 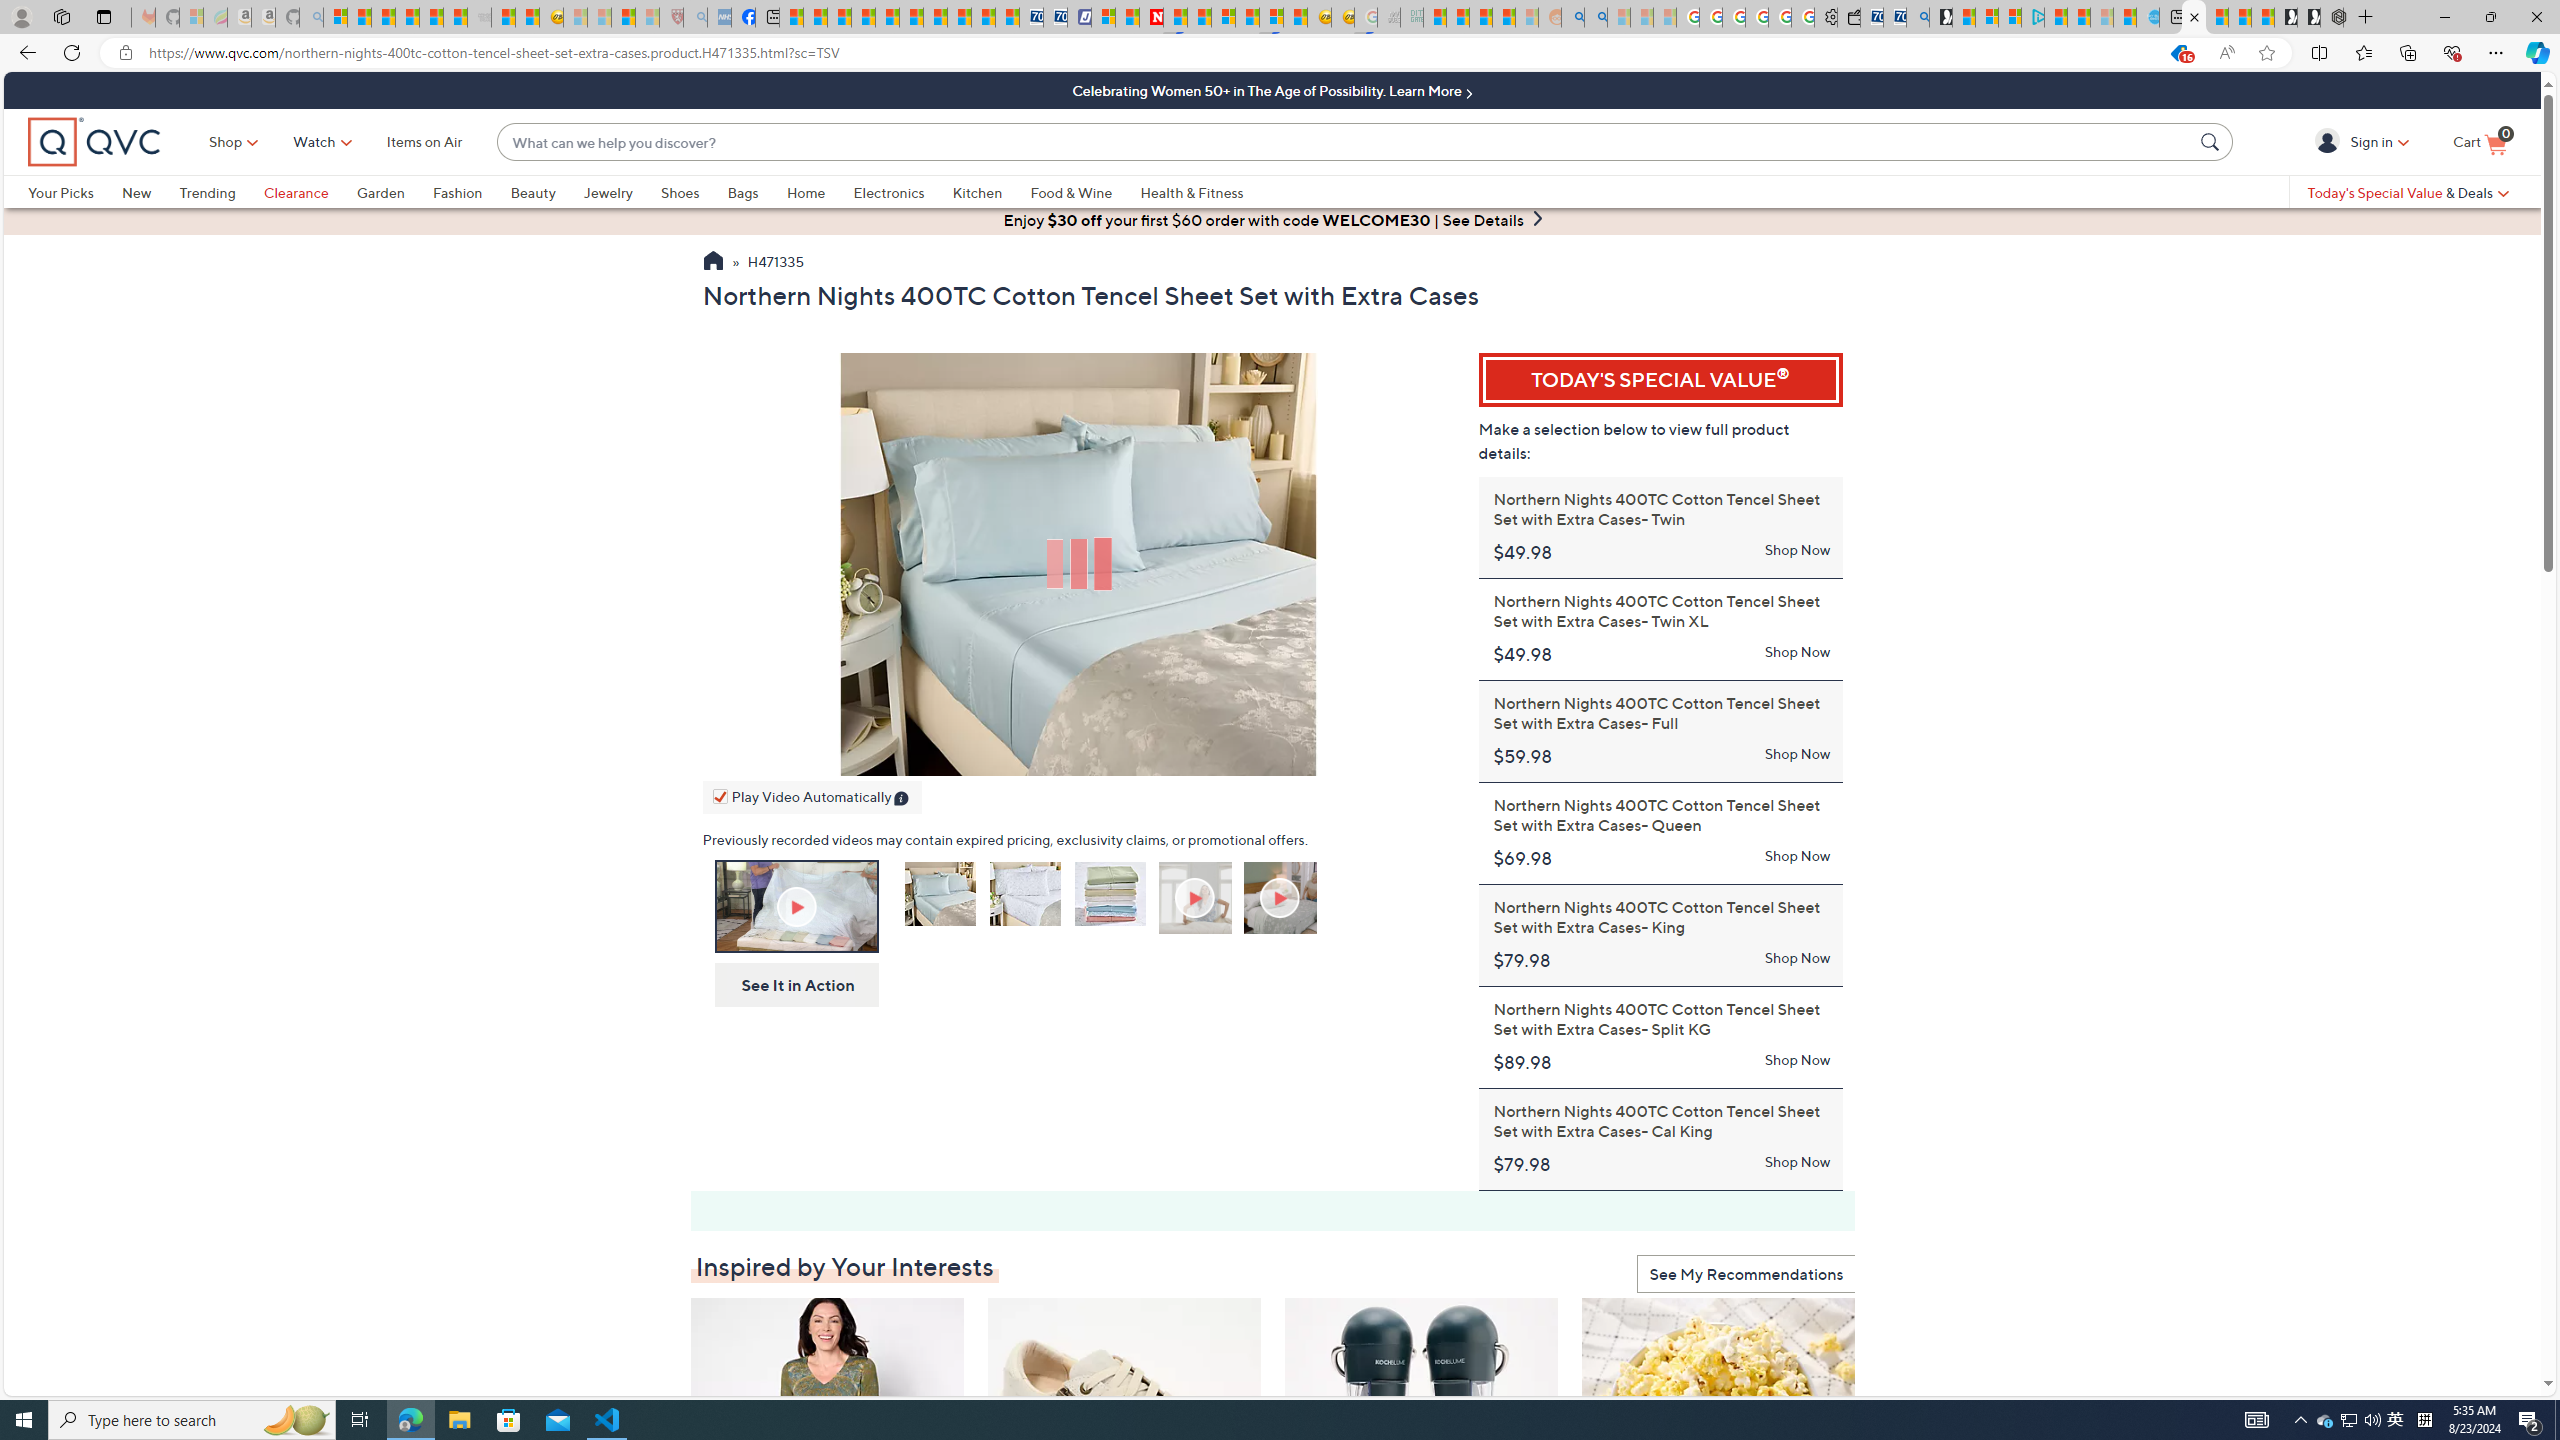 What do you see at coordinates (94, 142) in the screenshot?
I see `QVC home` at bounding box center [94, 142].